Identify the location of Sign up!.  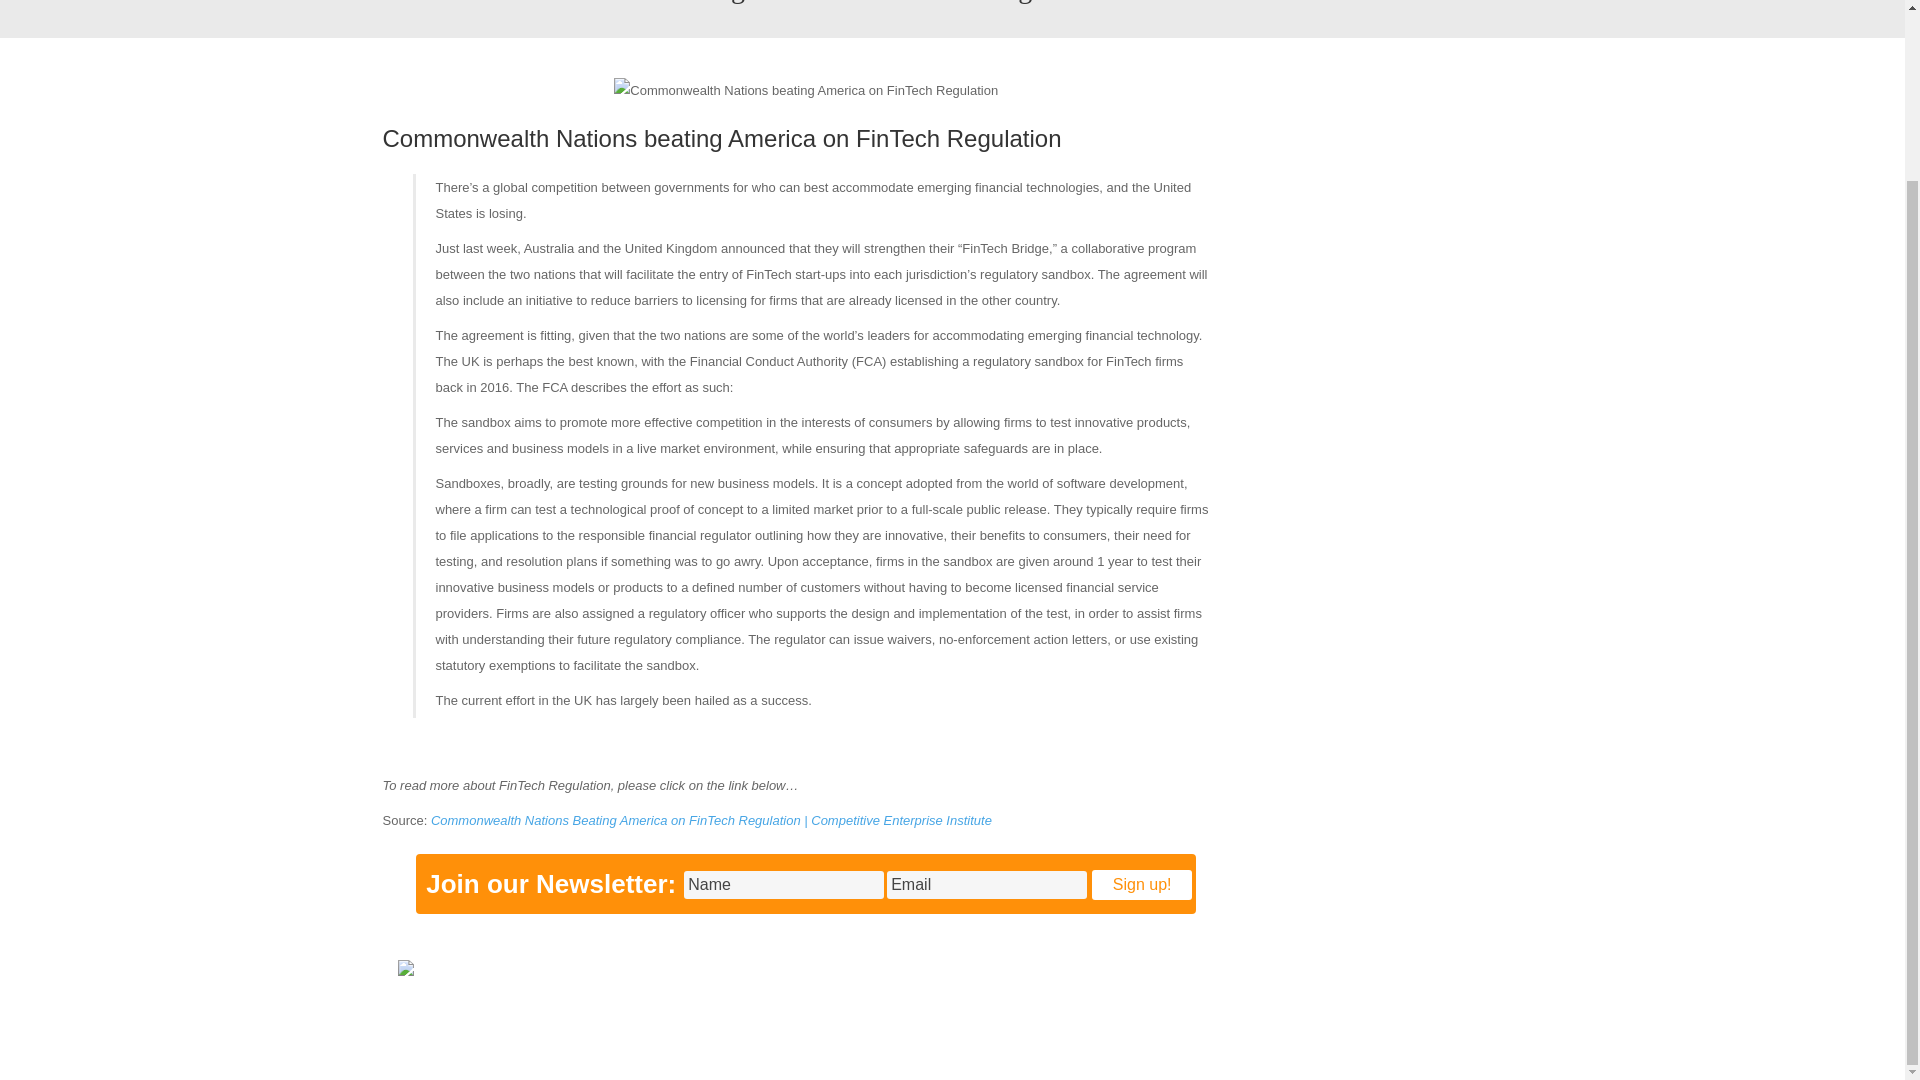
(1142, 884).